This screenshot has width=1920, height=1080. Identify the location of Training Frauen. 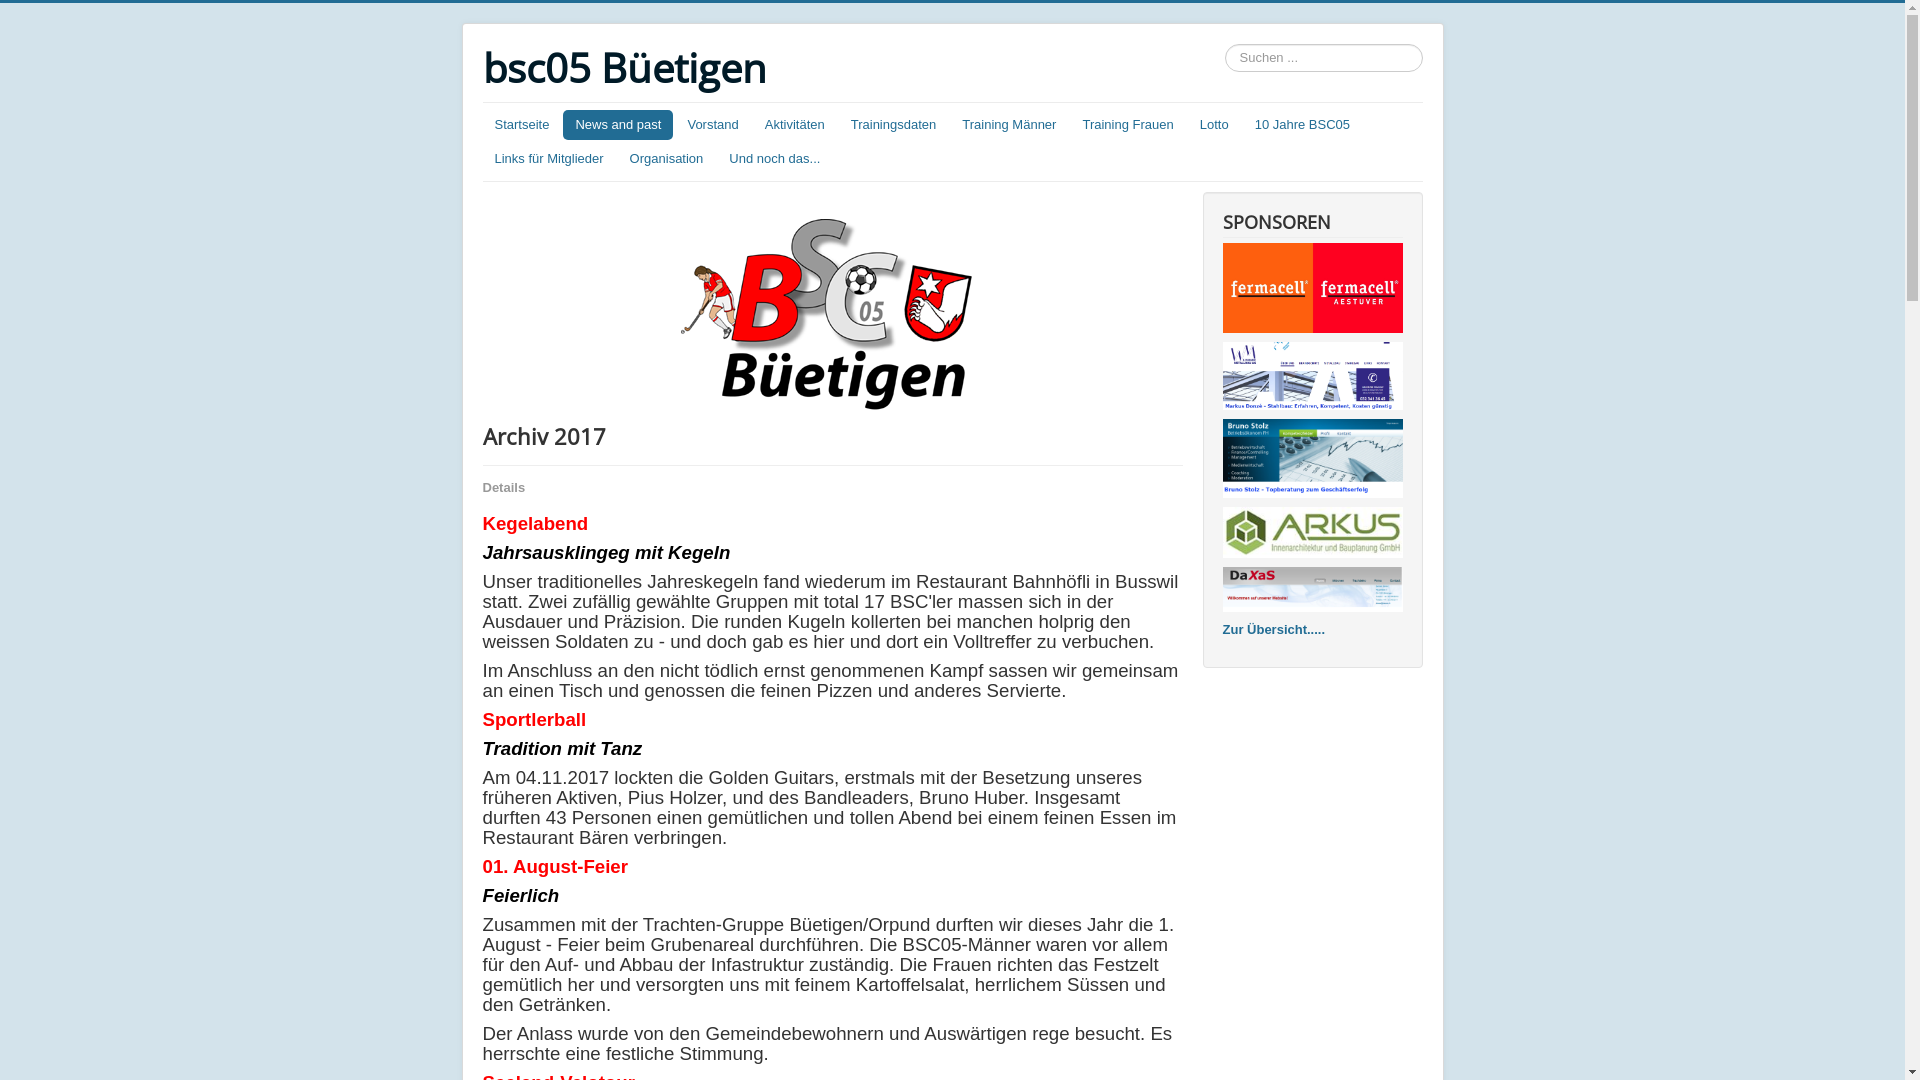
(1128, 125).